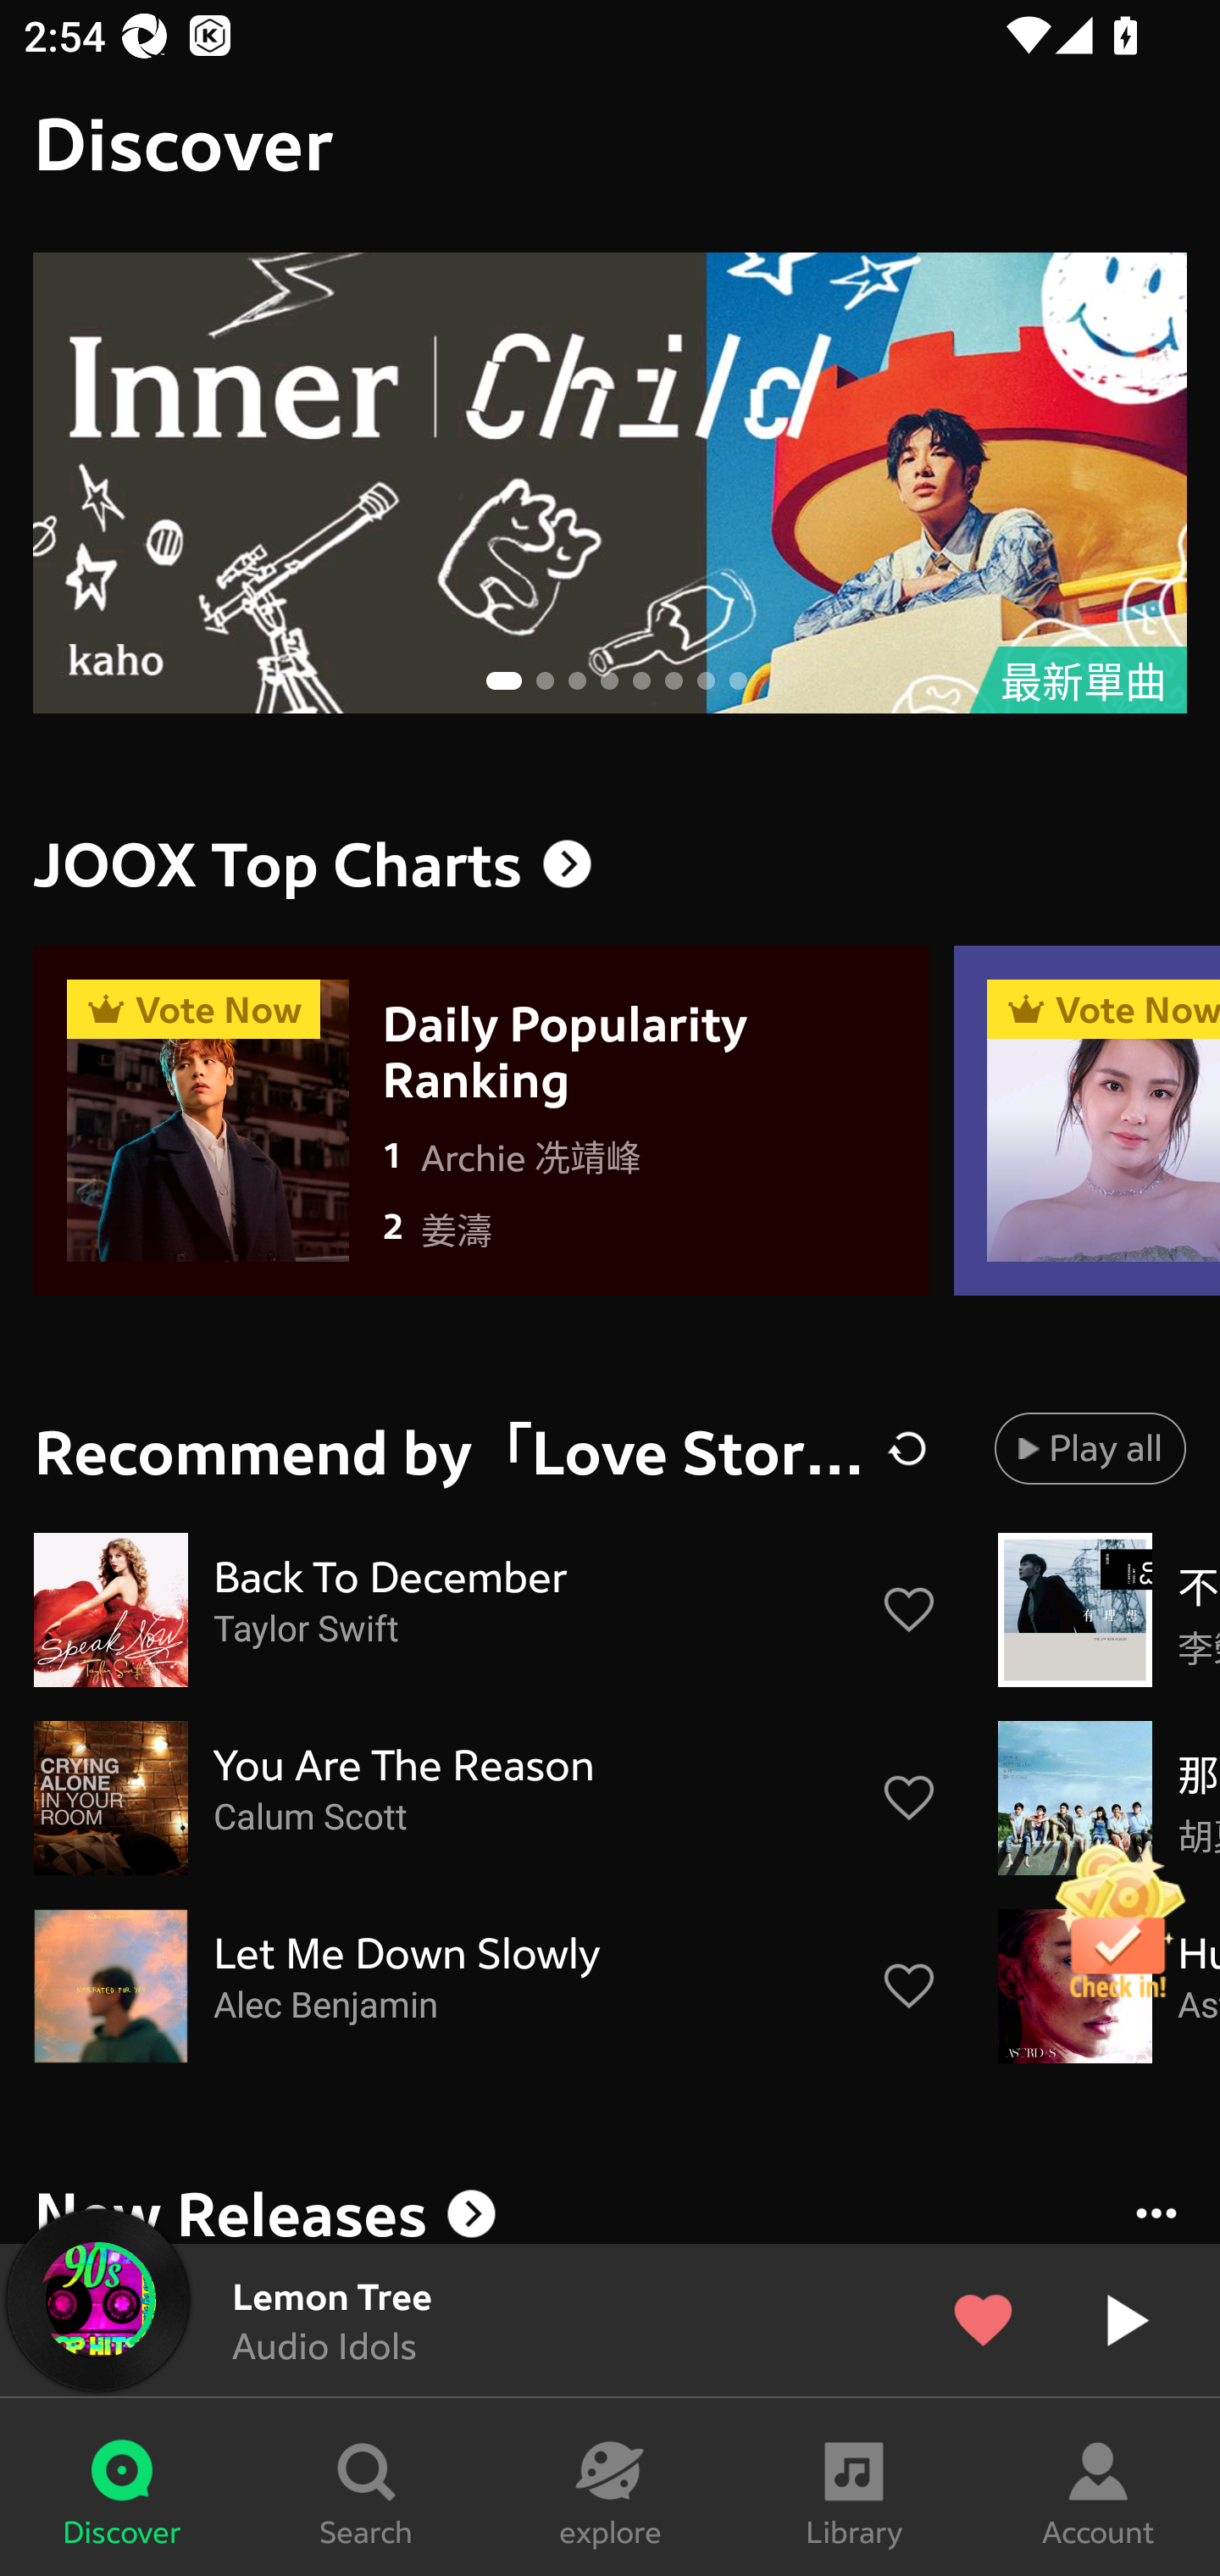 This screenshot has width=1220, height=2576. Describe the element at coordinates (486, 1610) in the screenshot. I see `Back To December Taylor Swift` at that location.